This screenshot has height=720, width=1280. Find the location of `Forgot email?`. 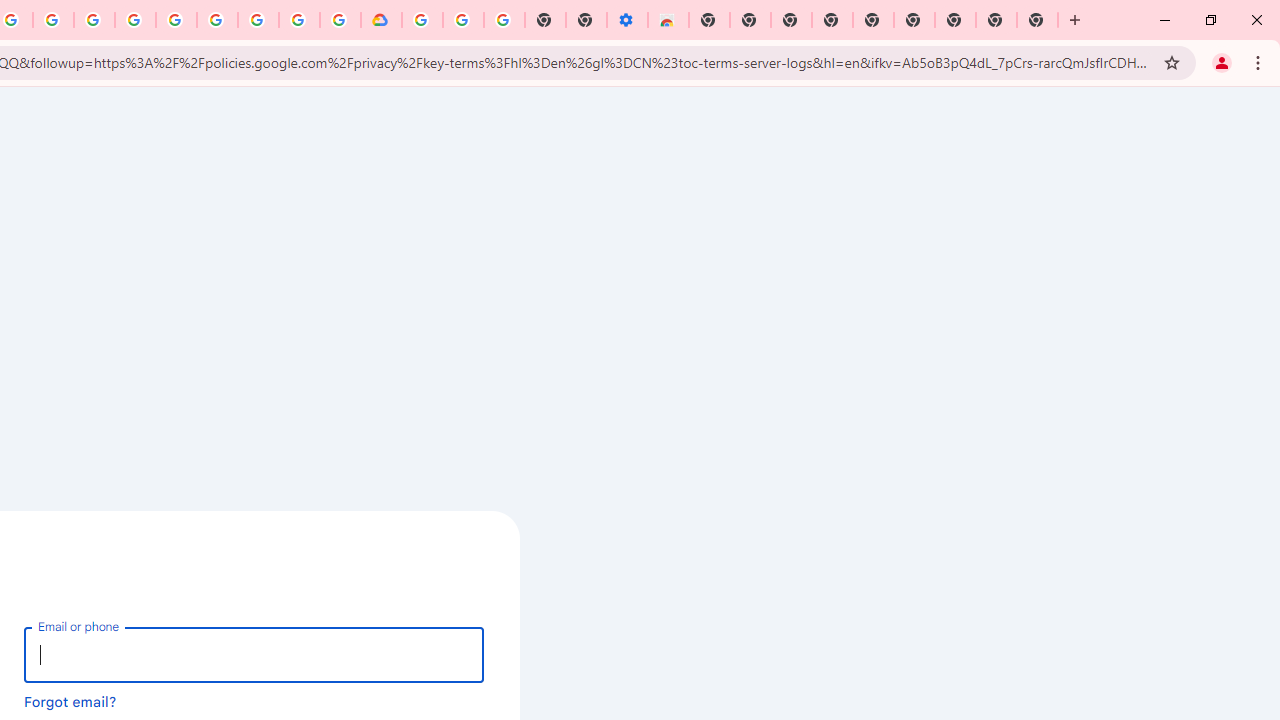

Forgot email? is located at coordinates (70, 701).